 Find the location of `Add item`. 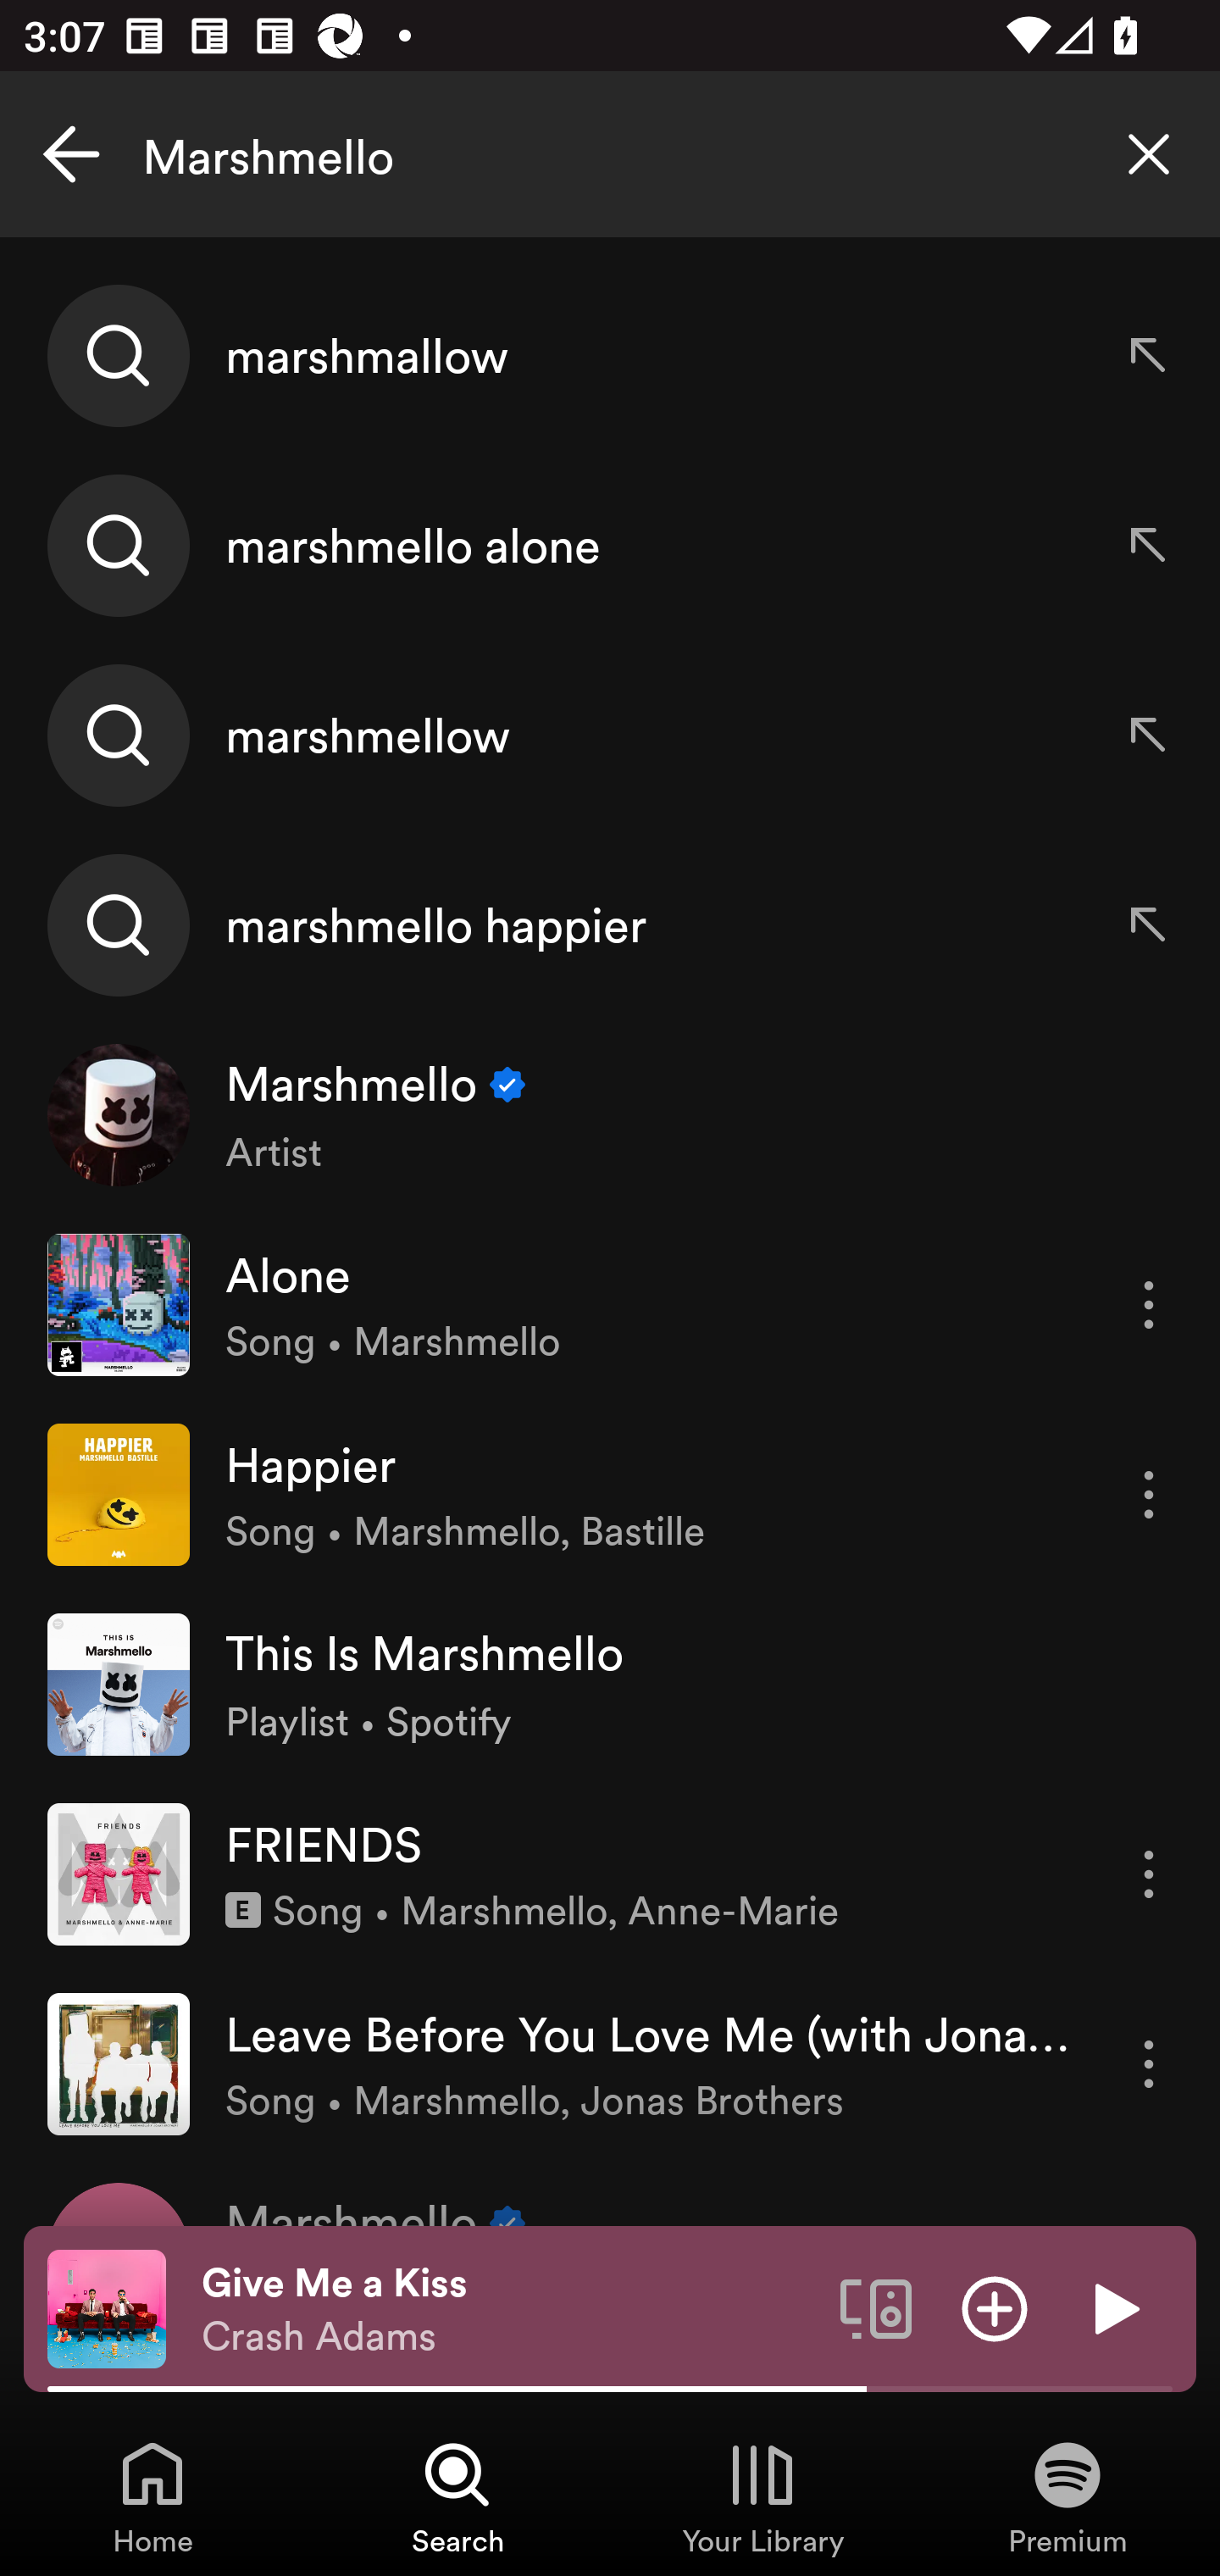

Add item is located at coordinates (995, 2307).